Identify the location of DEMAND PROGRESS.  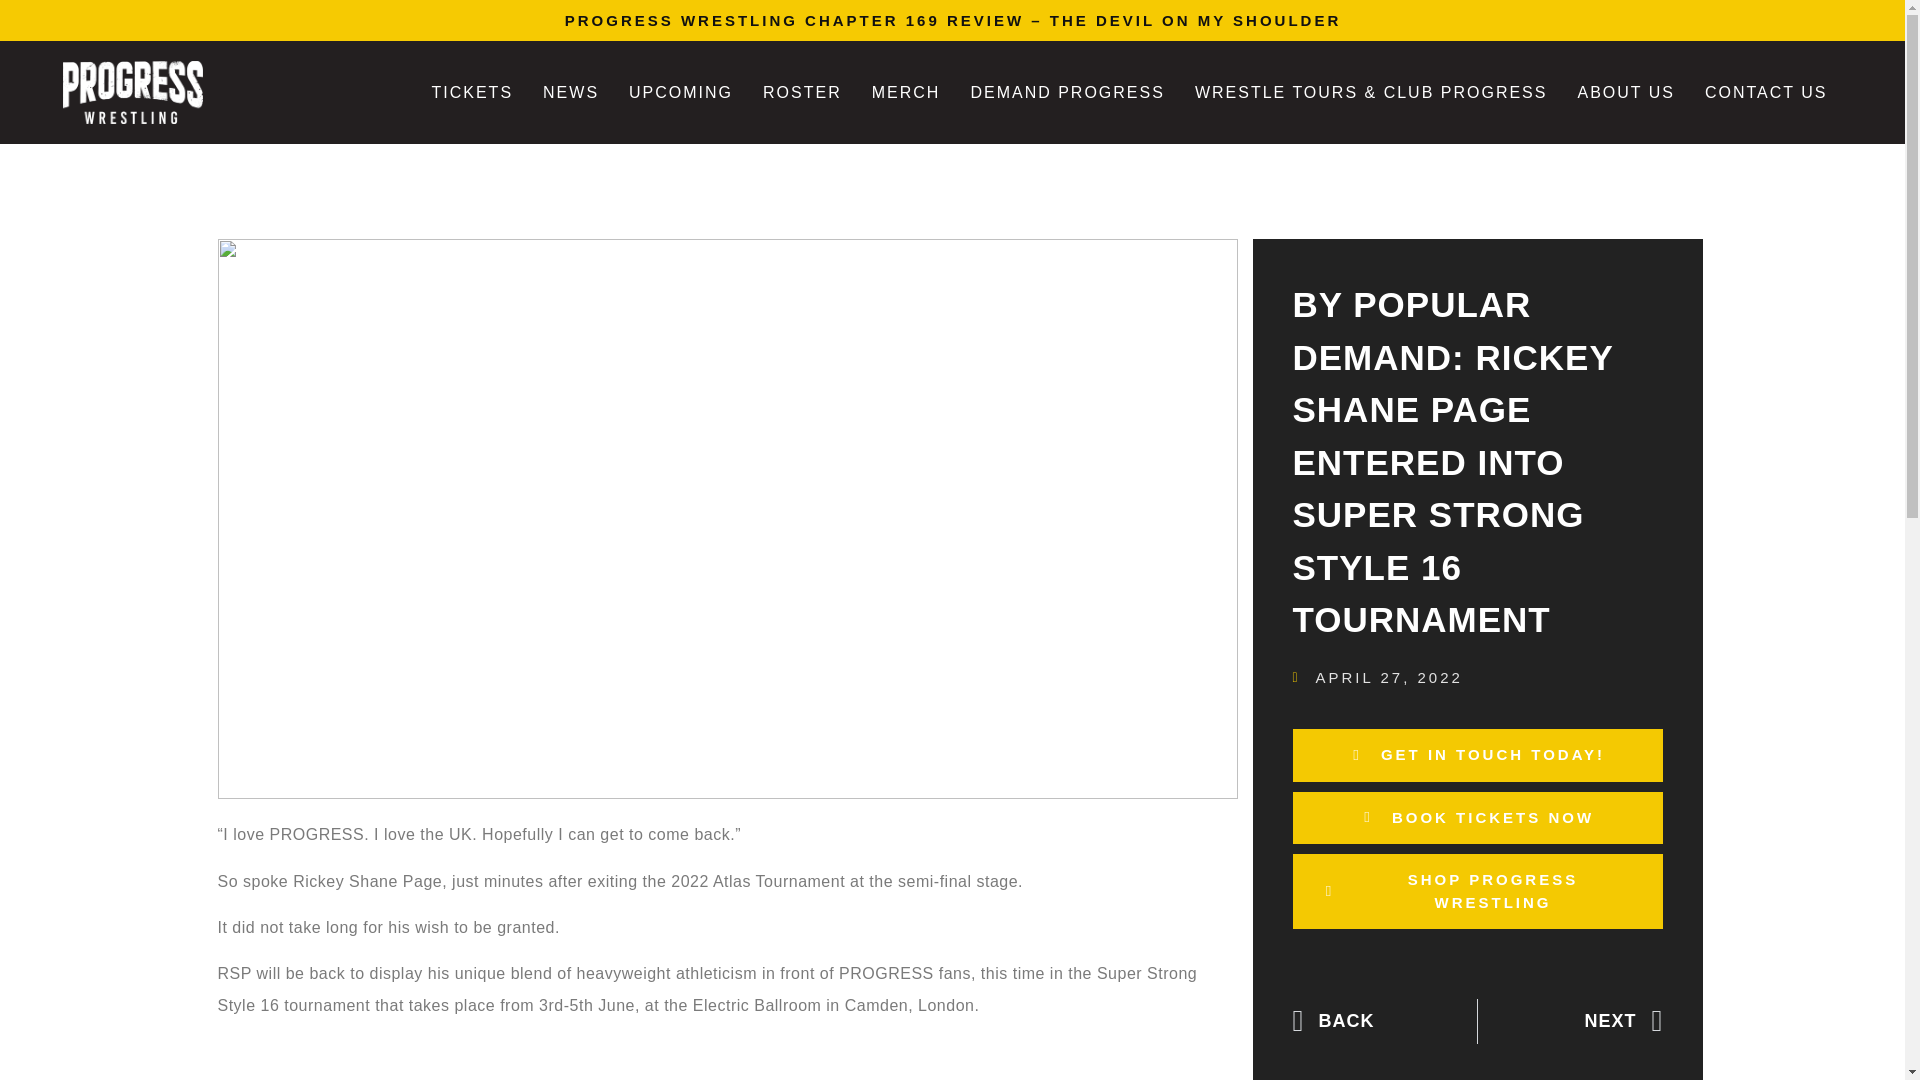
(1066, 92).